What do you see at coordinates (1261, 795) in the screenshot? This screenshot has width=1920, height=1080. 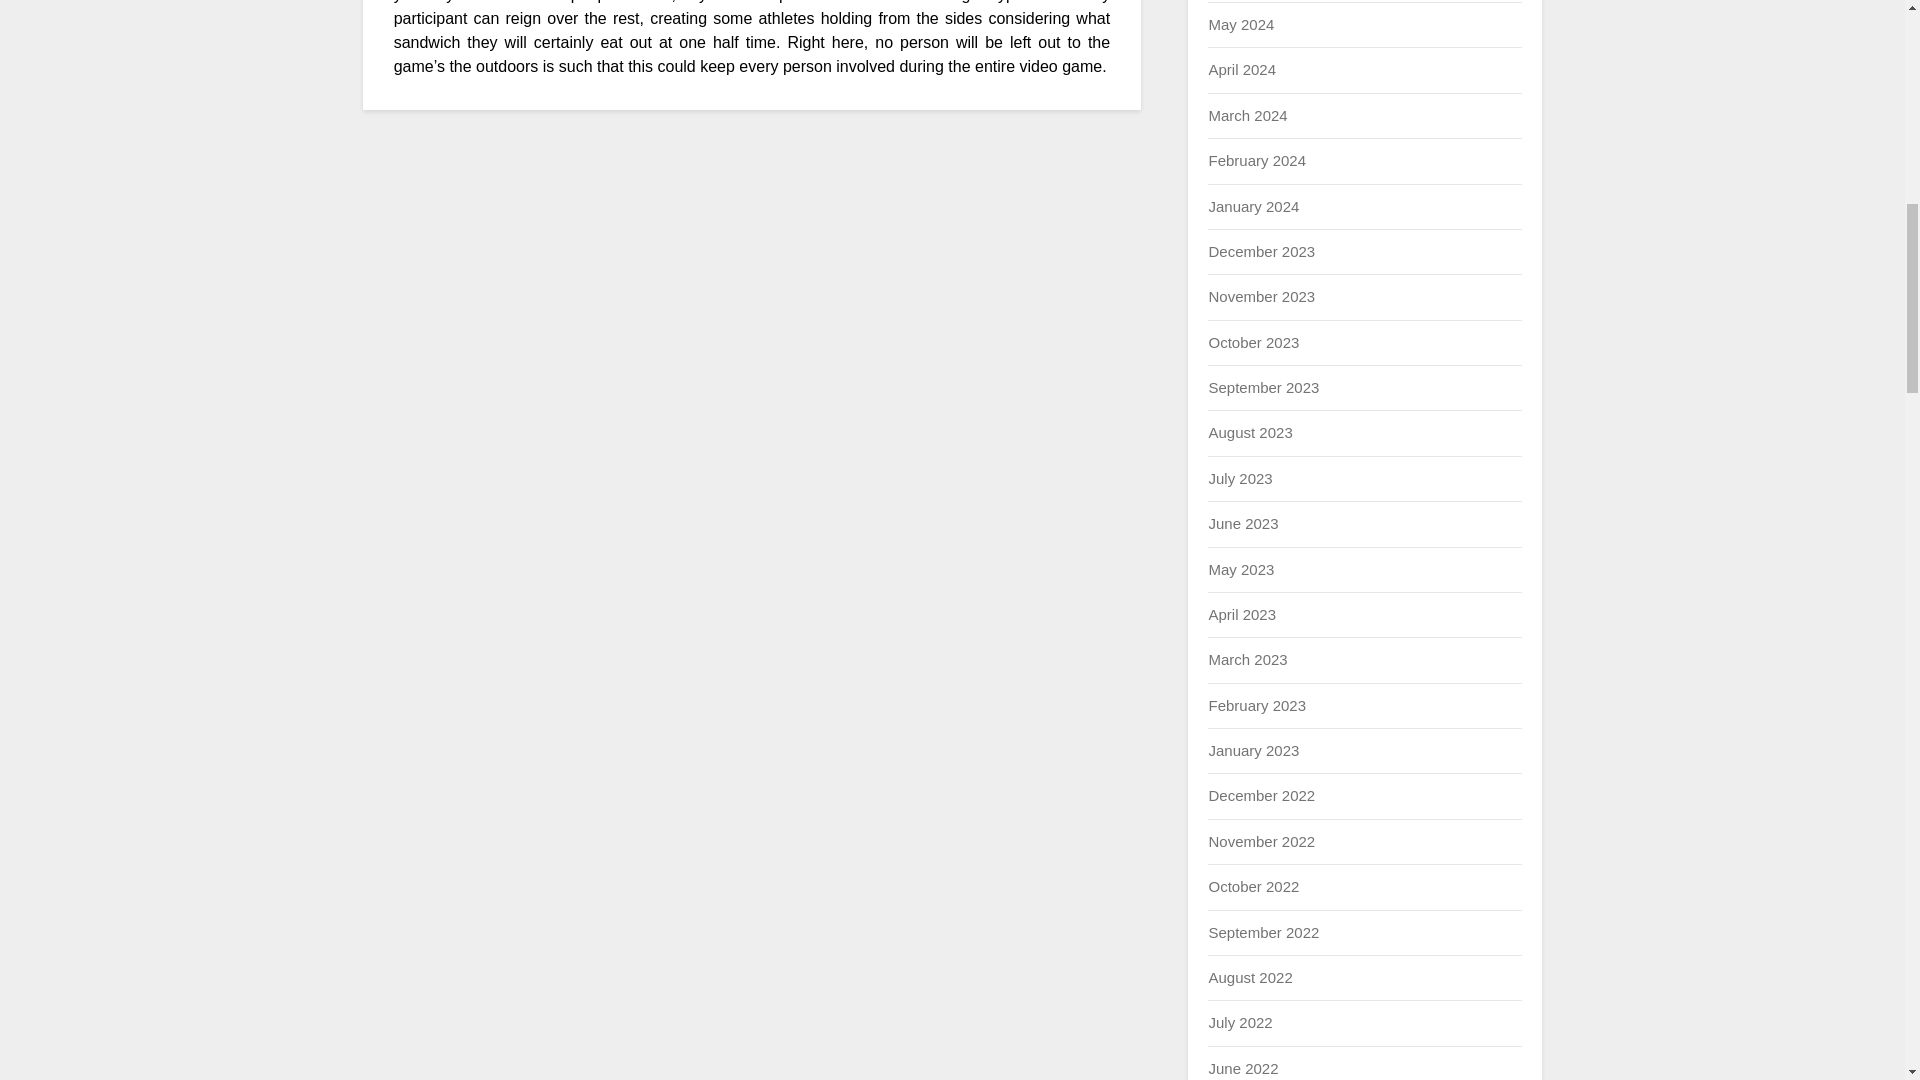 I see `December 2022` at bounding box center [1261, 795].